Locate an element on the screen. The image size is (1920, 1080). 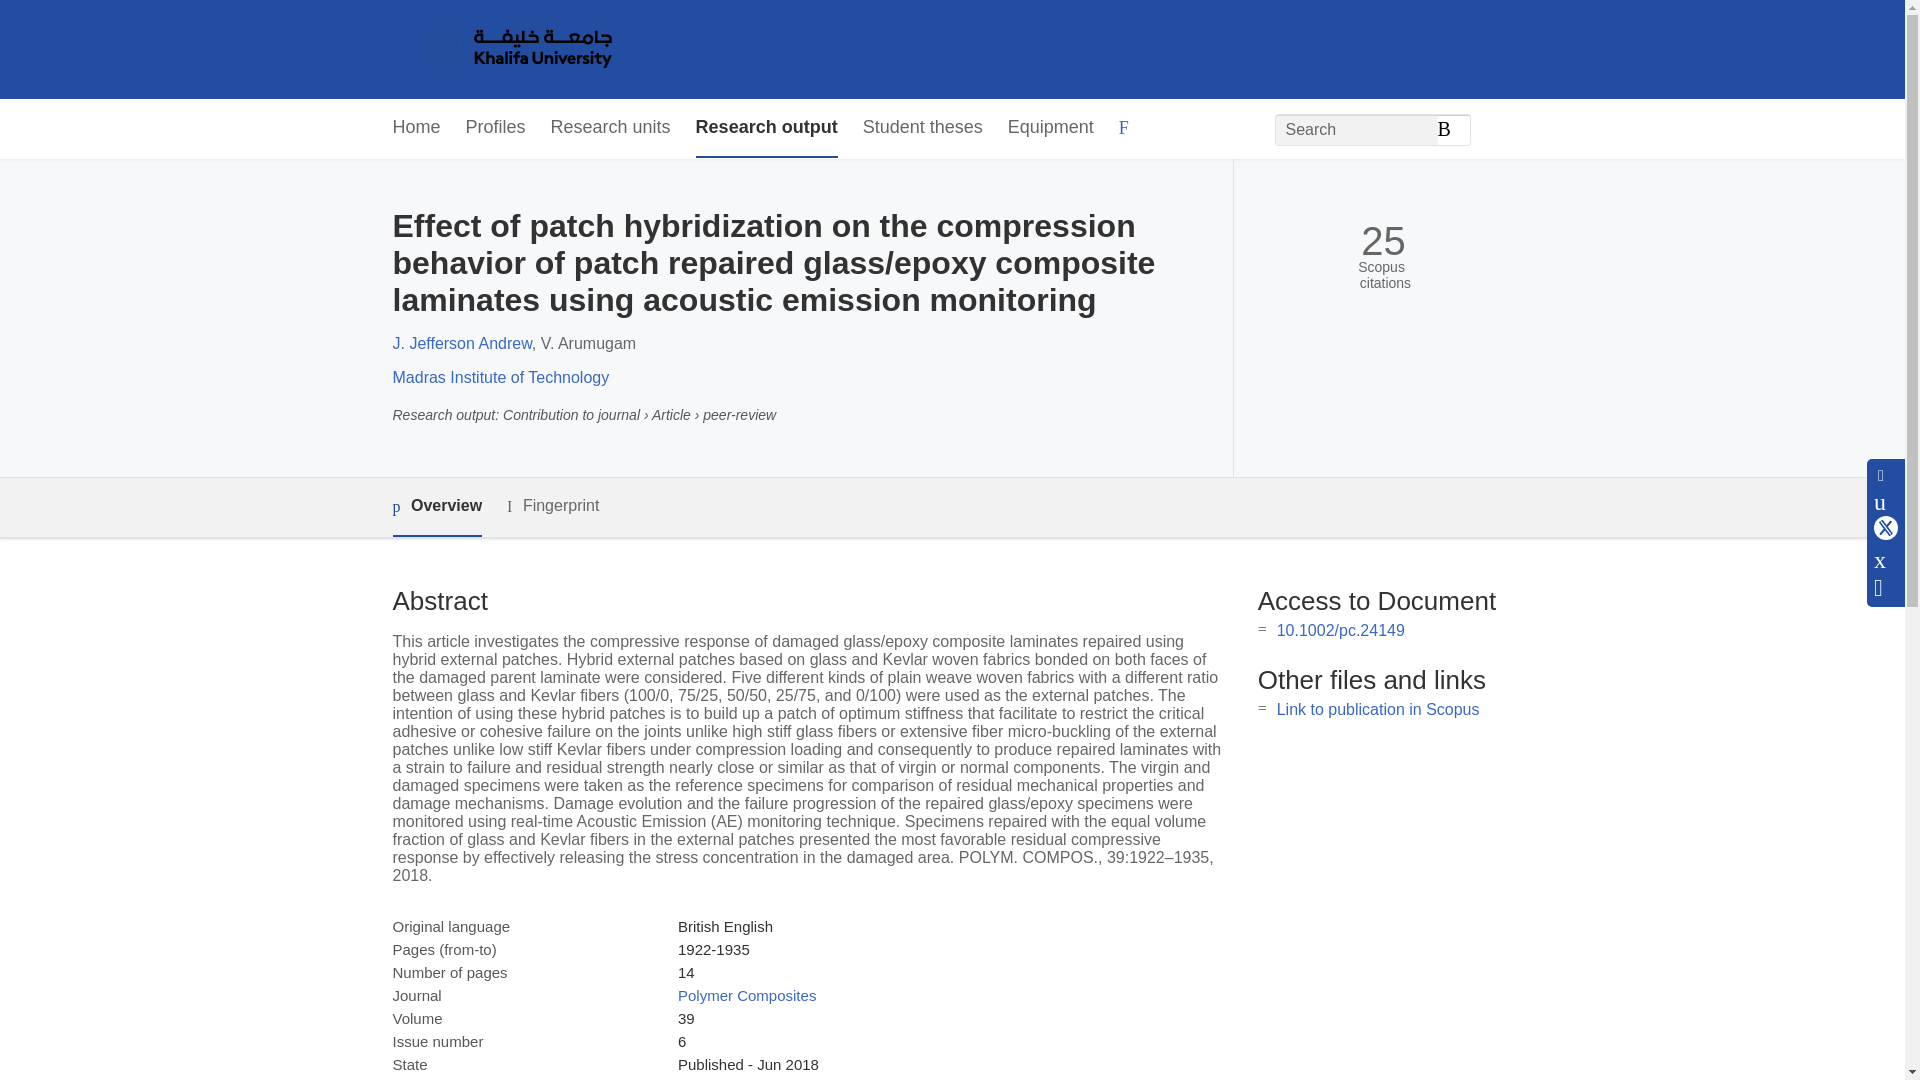
Equipment is located at coordinates (1051, 128).